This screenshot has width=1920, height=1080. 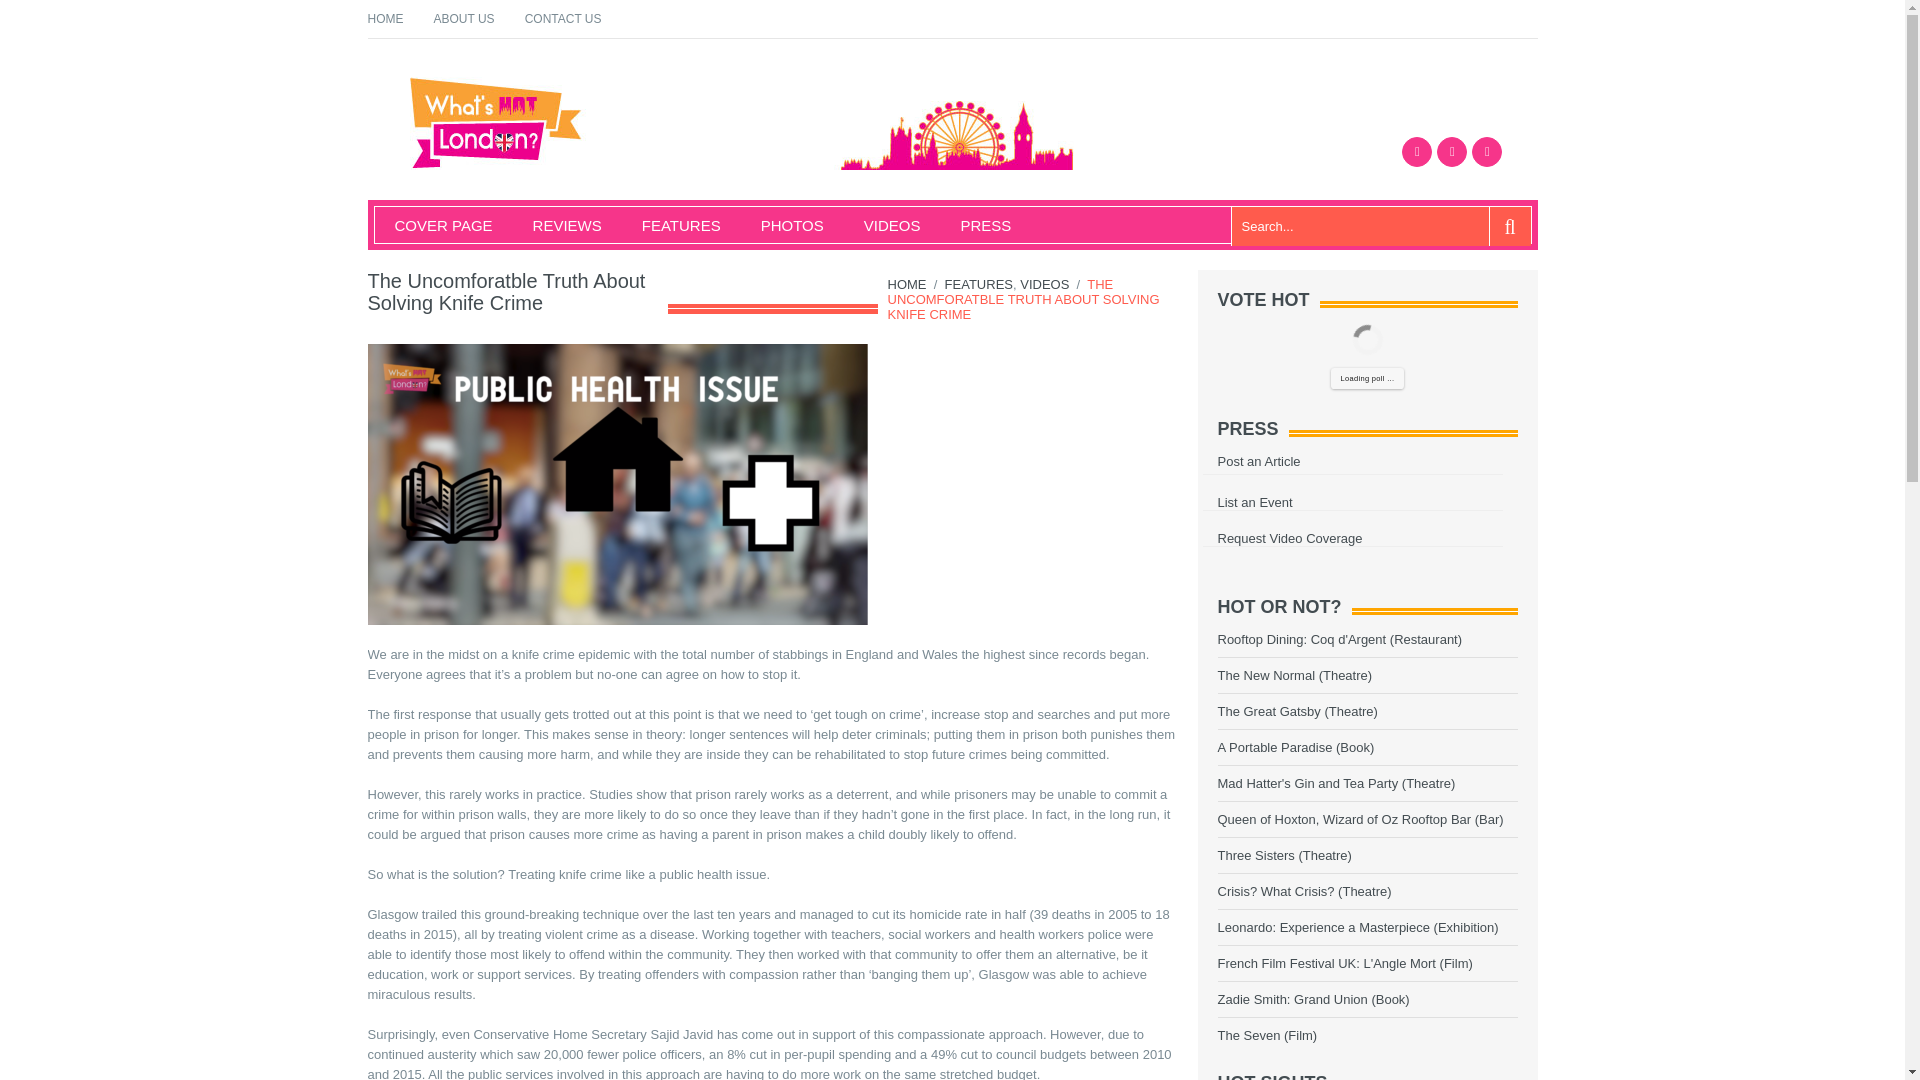 I want to click on HOME, so click(x=386, y=18).